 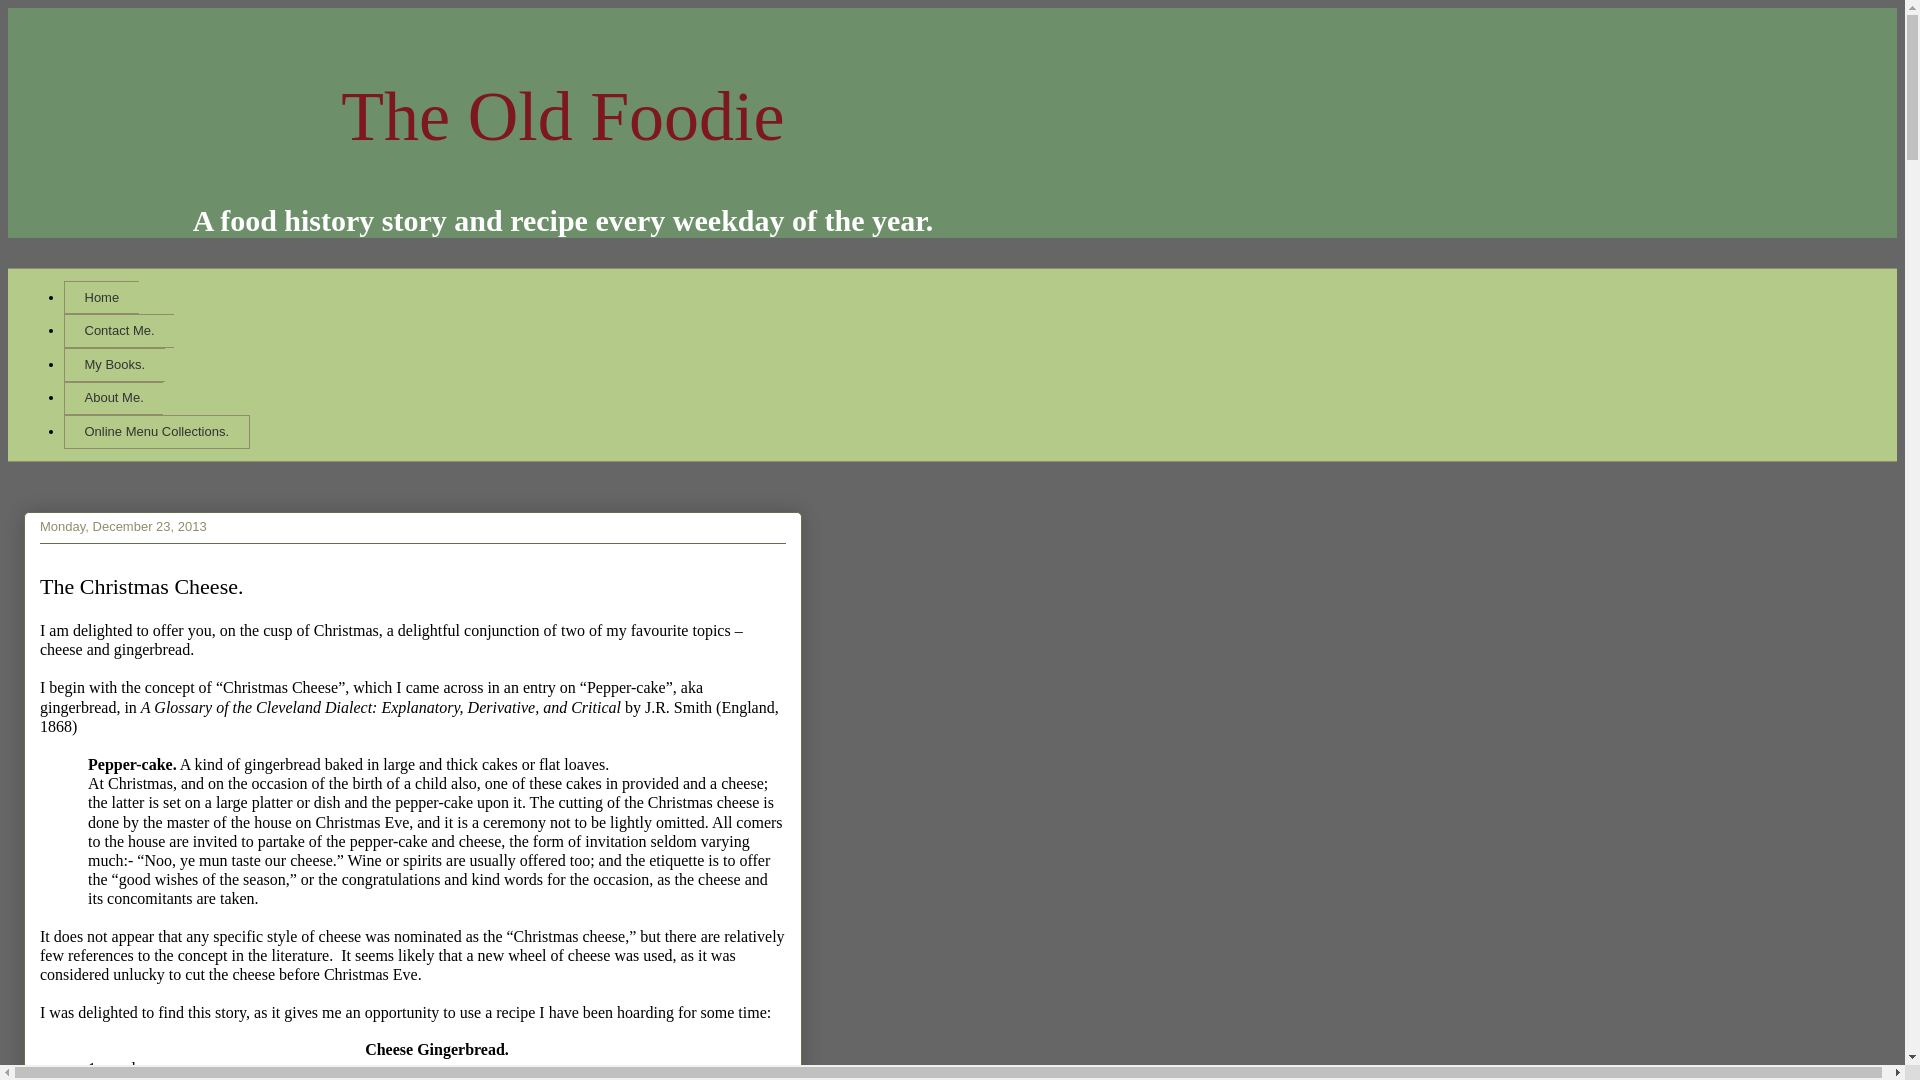 What do you see at coordinates (100, 298) in the screenshot?
I see `Home` at bounding box center [100, 298].